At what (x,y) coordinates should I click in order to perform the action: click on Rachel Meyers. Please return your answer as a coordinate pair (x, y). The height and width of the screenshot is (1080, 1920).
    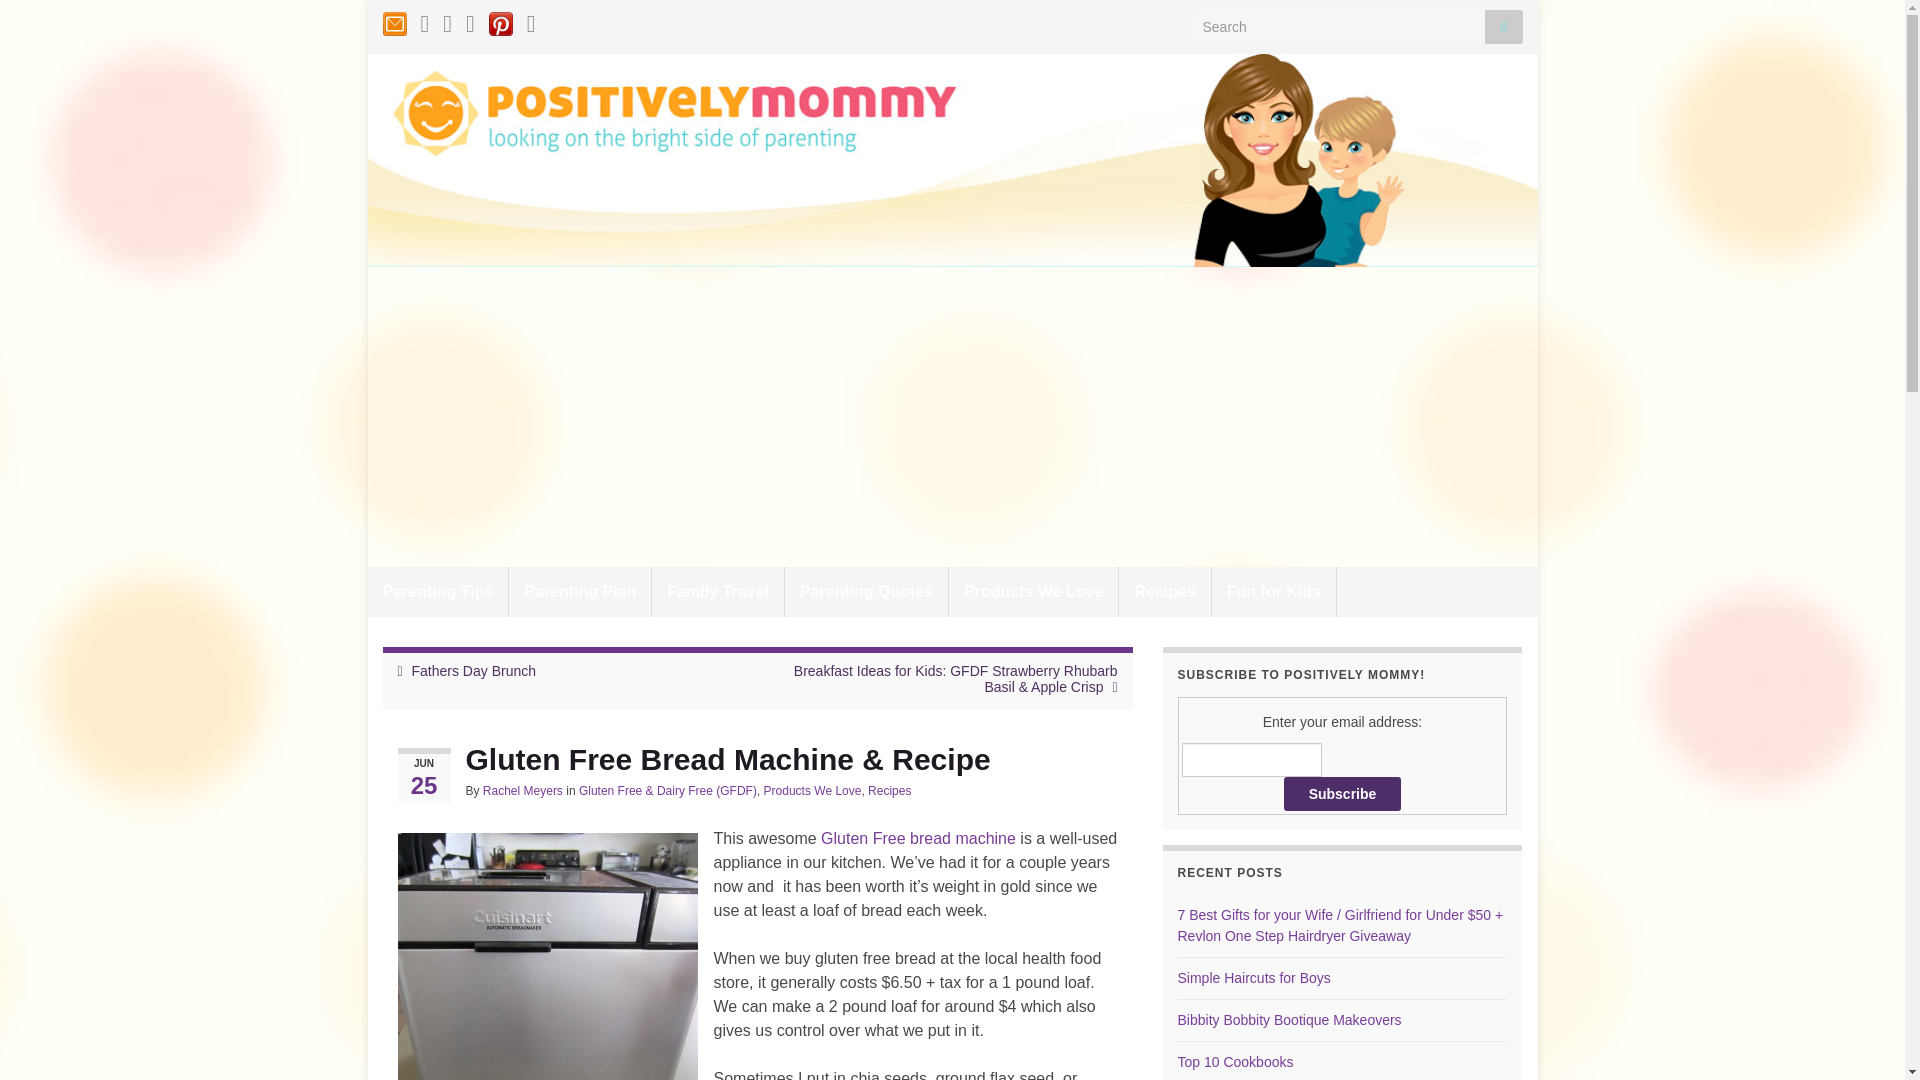
    Looking at the image, I should click on (522, 791).